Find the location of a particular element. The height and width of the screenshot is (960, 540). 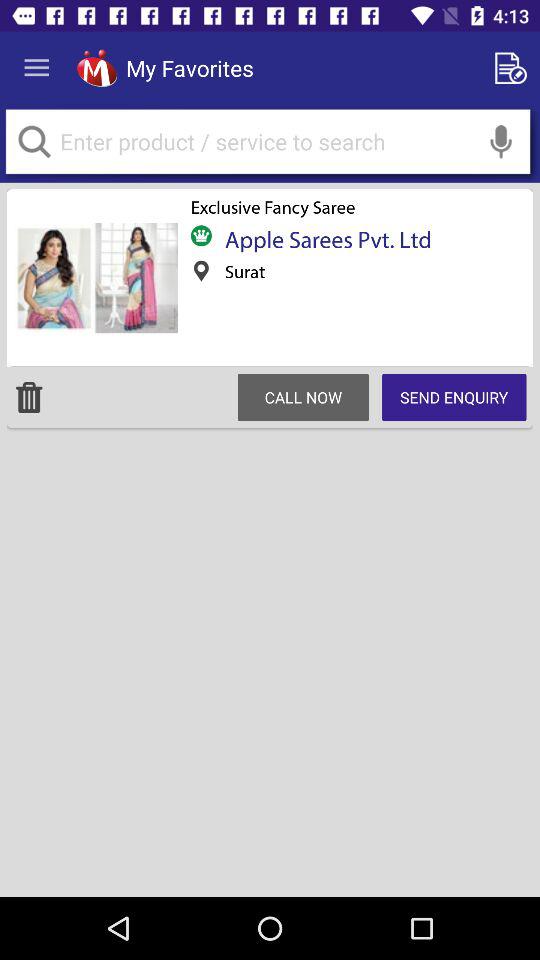

jump to the apple sarees pvt is located at coordinates (322, 239).